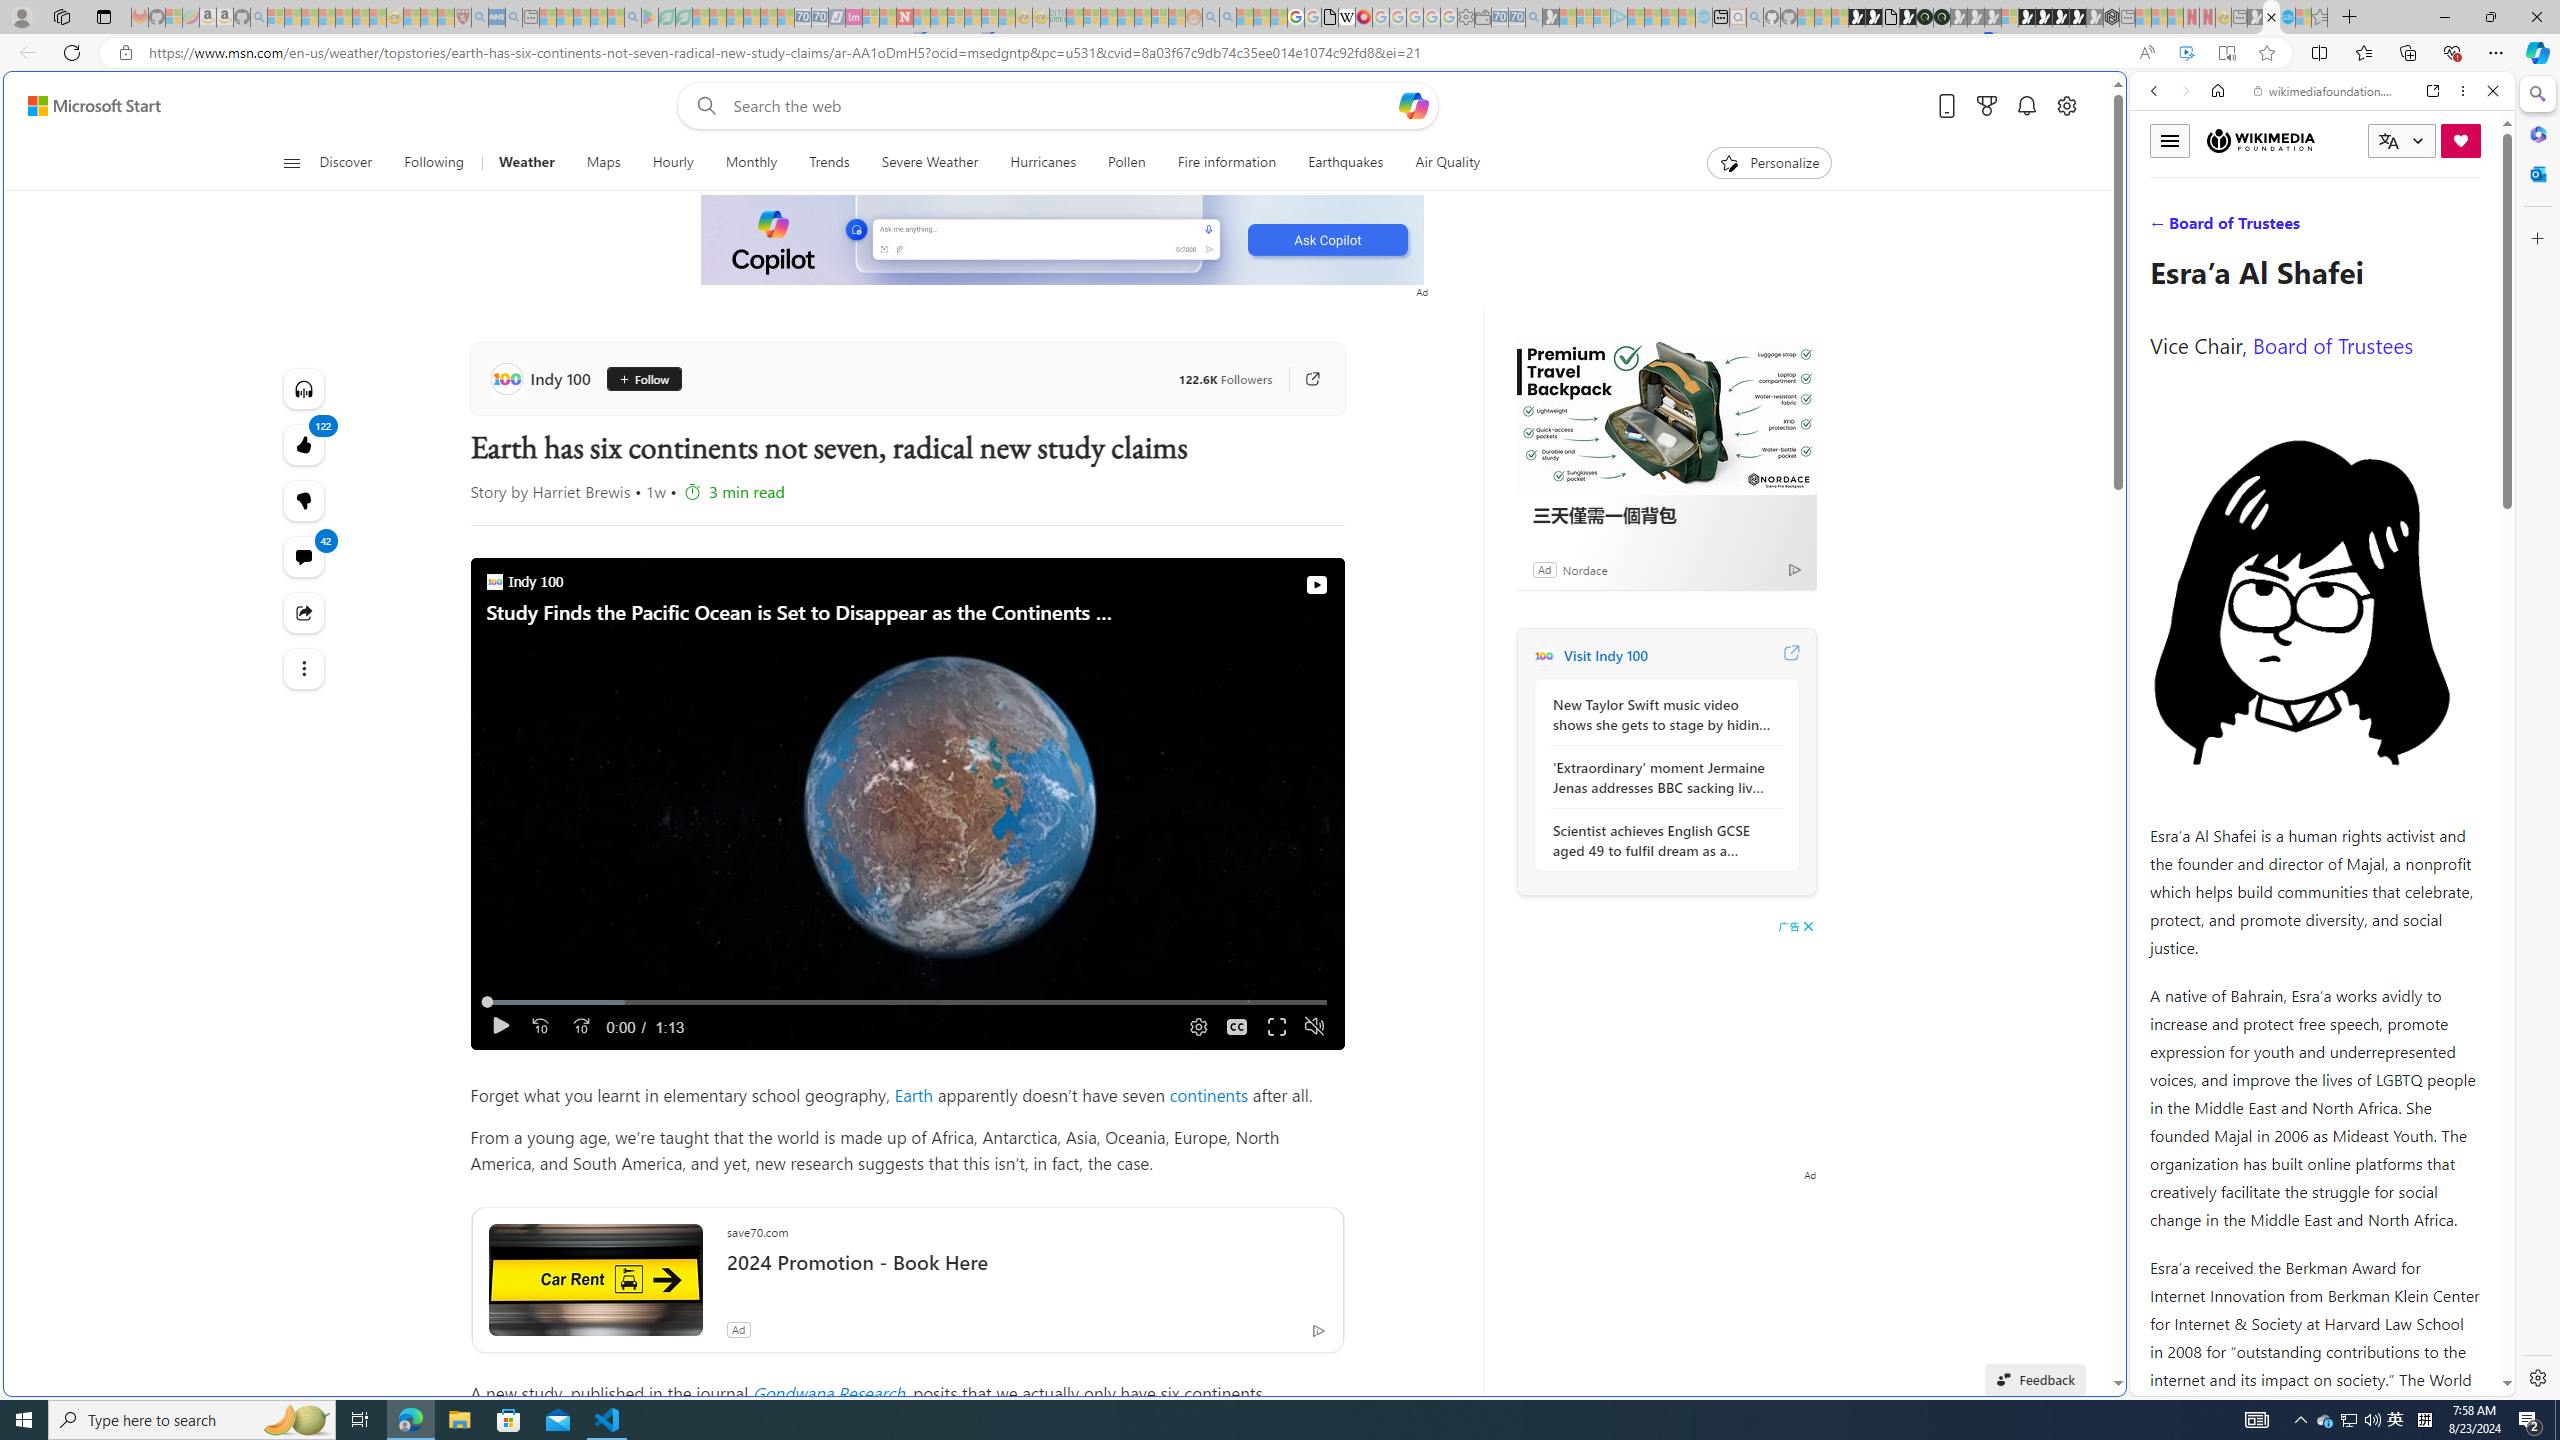 The width and height of the screenshot is (2560, 1440). Describe the element at coordinates (2374, 228) in the screenshot. I see `Search Filter, Search Tools` at that location.